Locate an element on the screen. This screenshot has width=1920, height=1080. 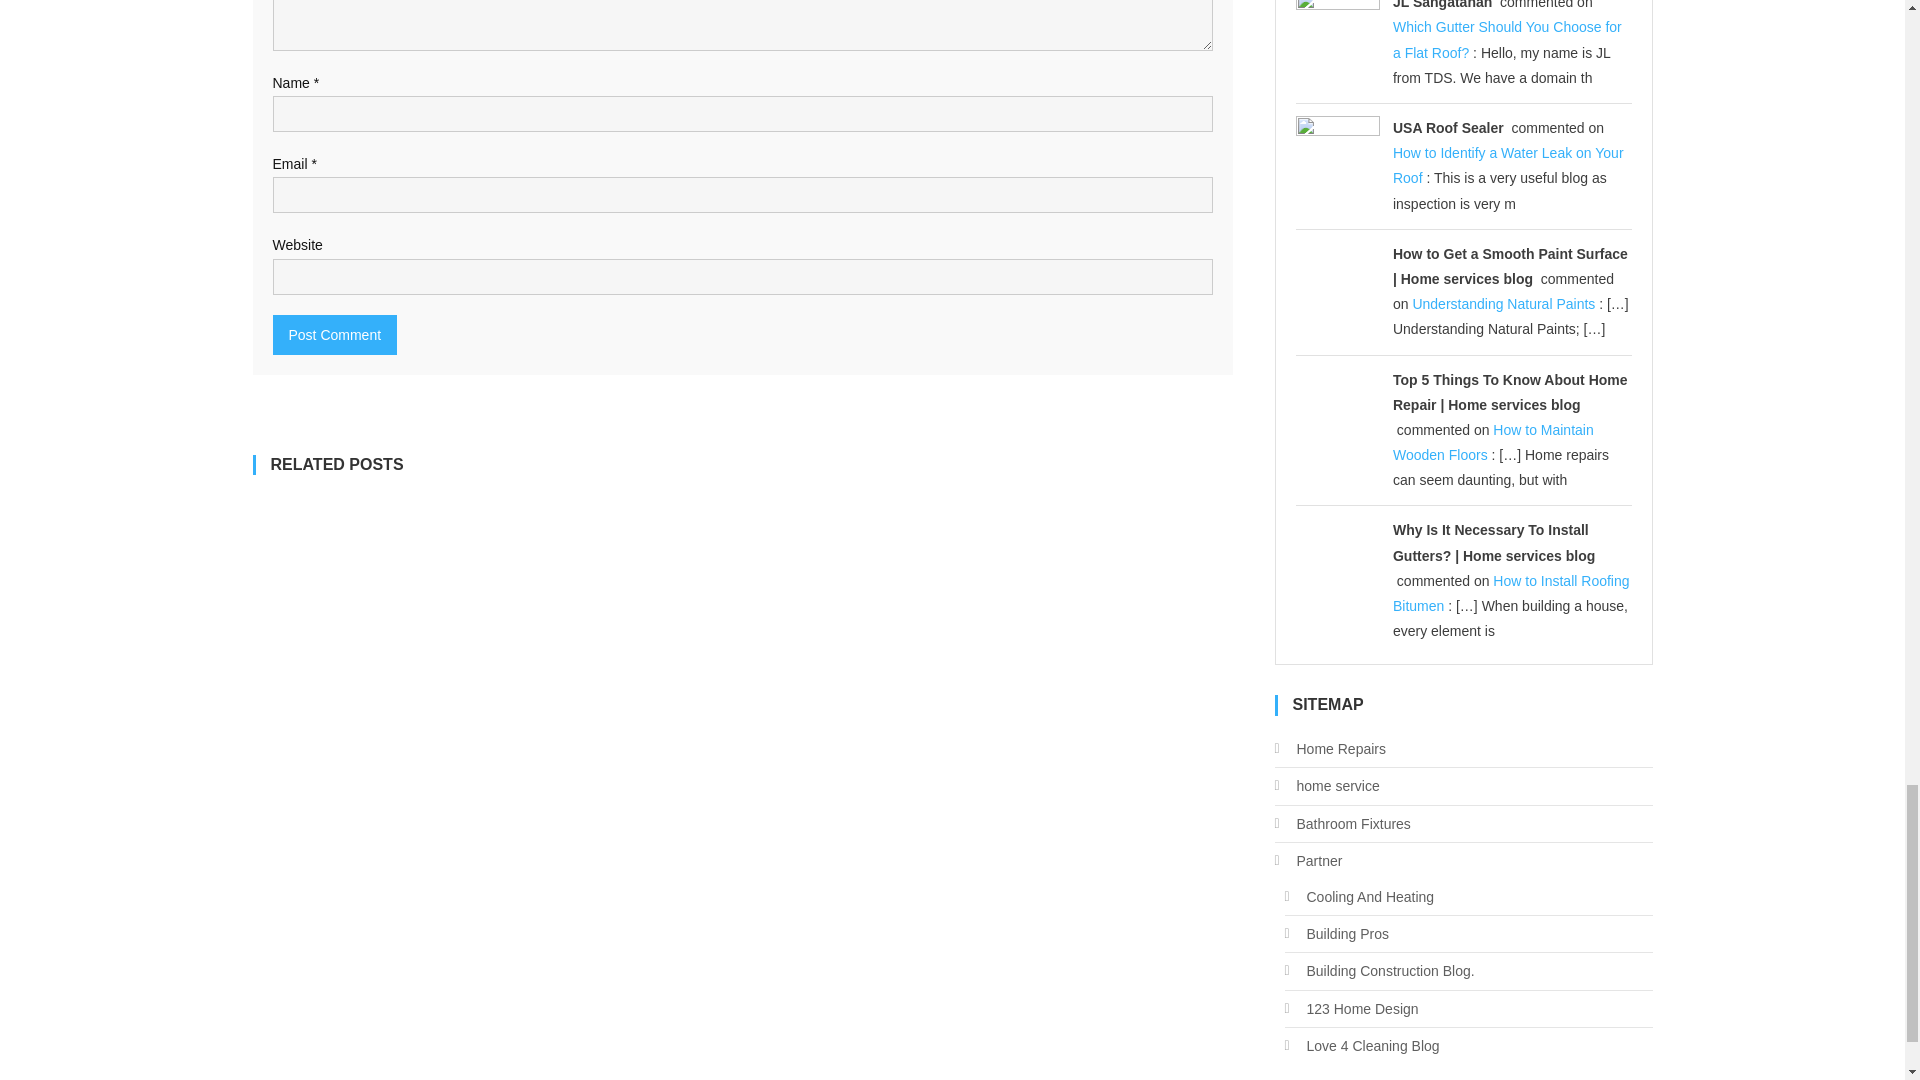
How to Identify a Water Leak on Your Roof is located at coordinates (1508, 164).